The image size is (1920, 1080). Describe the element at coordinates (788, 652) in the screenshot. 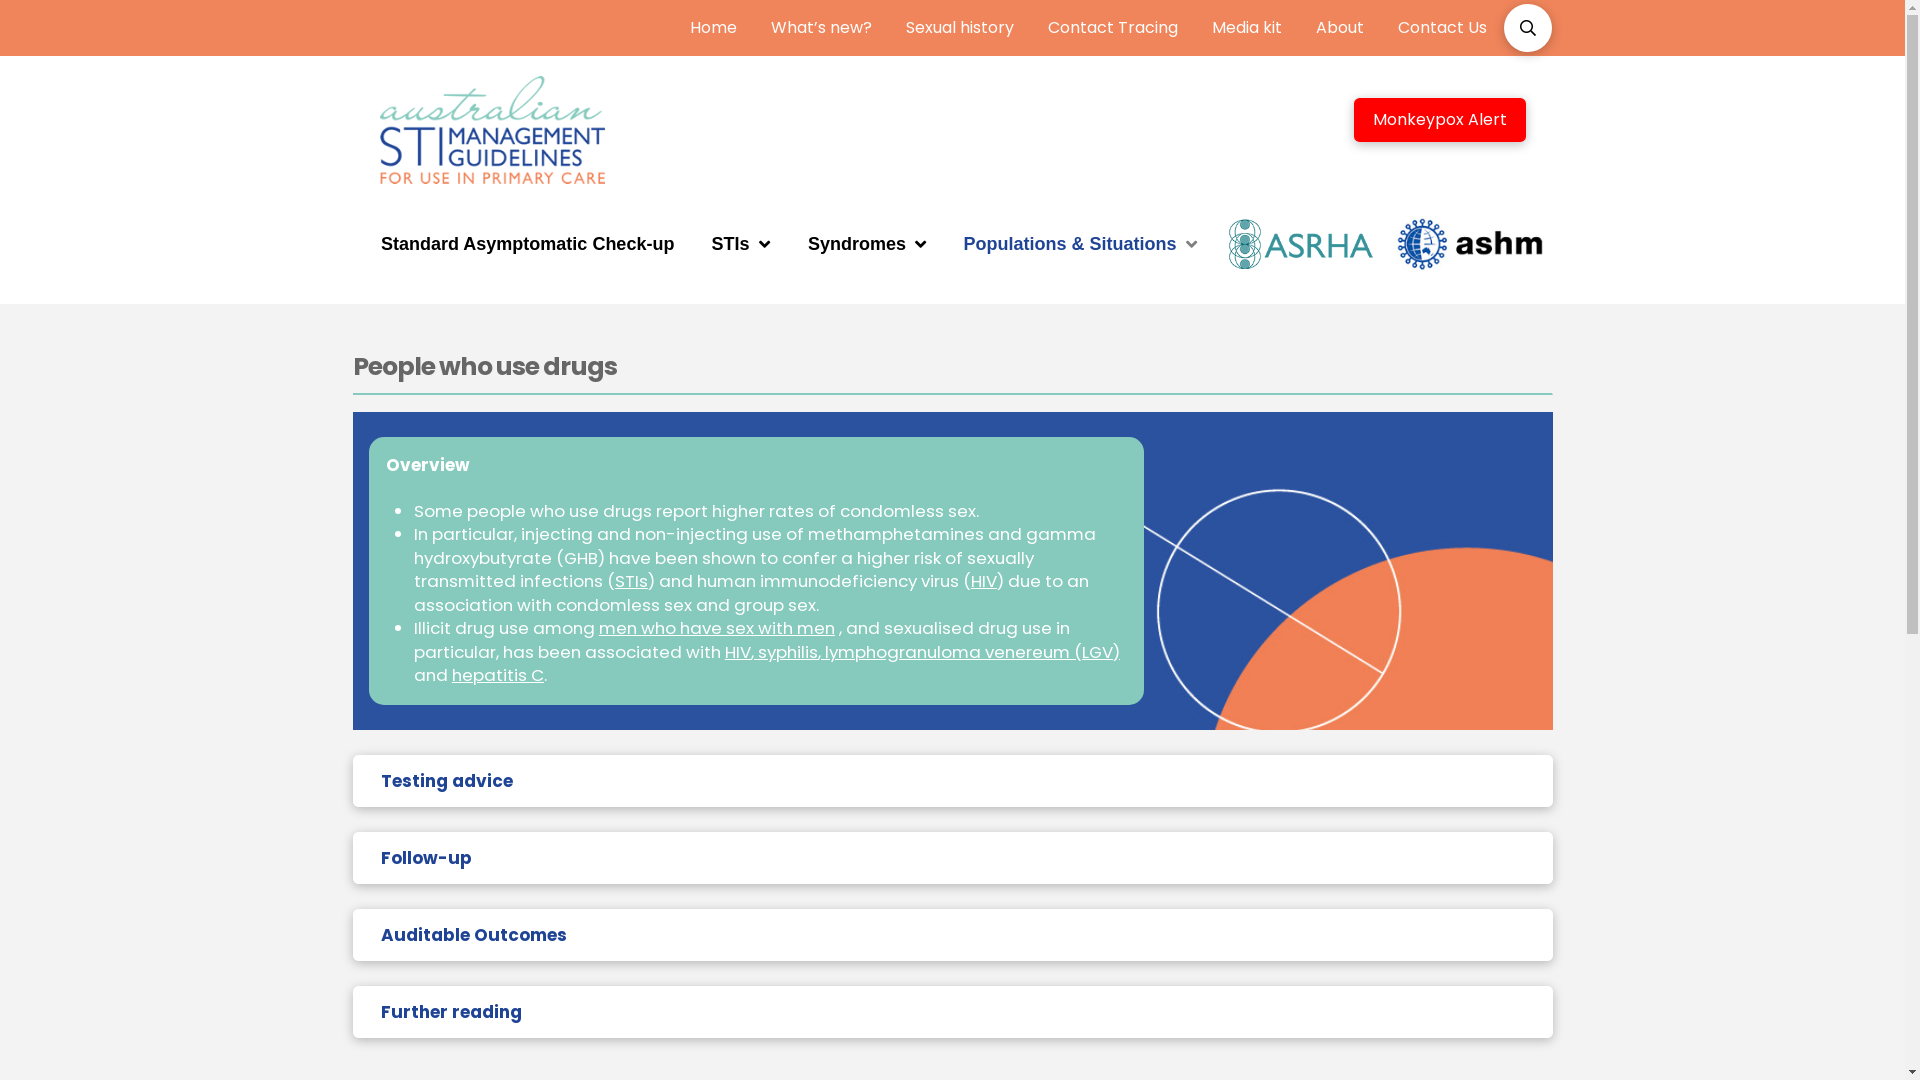

I see `syphilis` at that location.